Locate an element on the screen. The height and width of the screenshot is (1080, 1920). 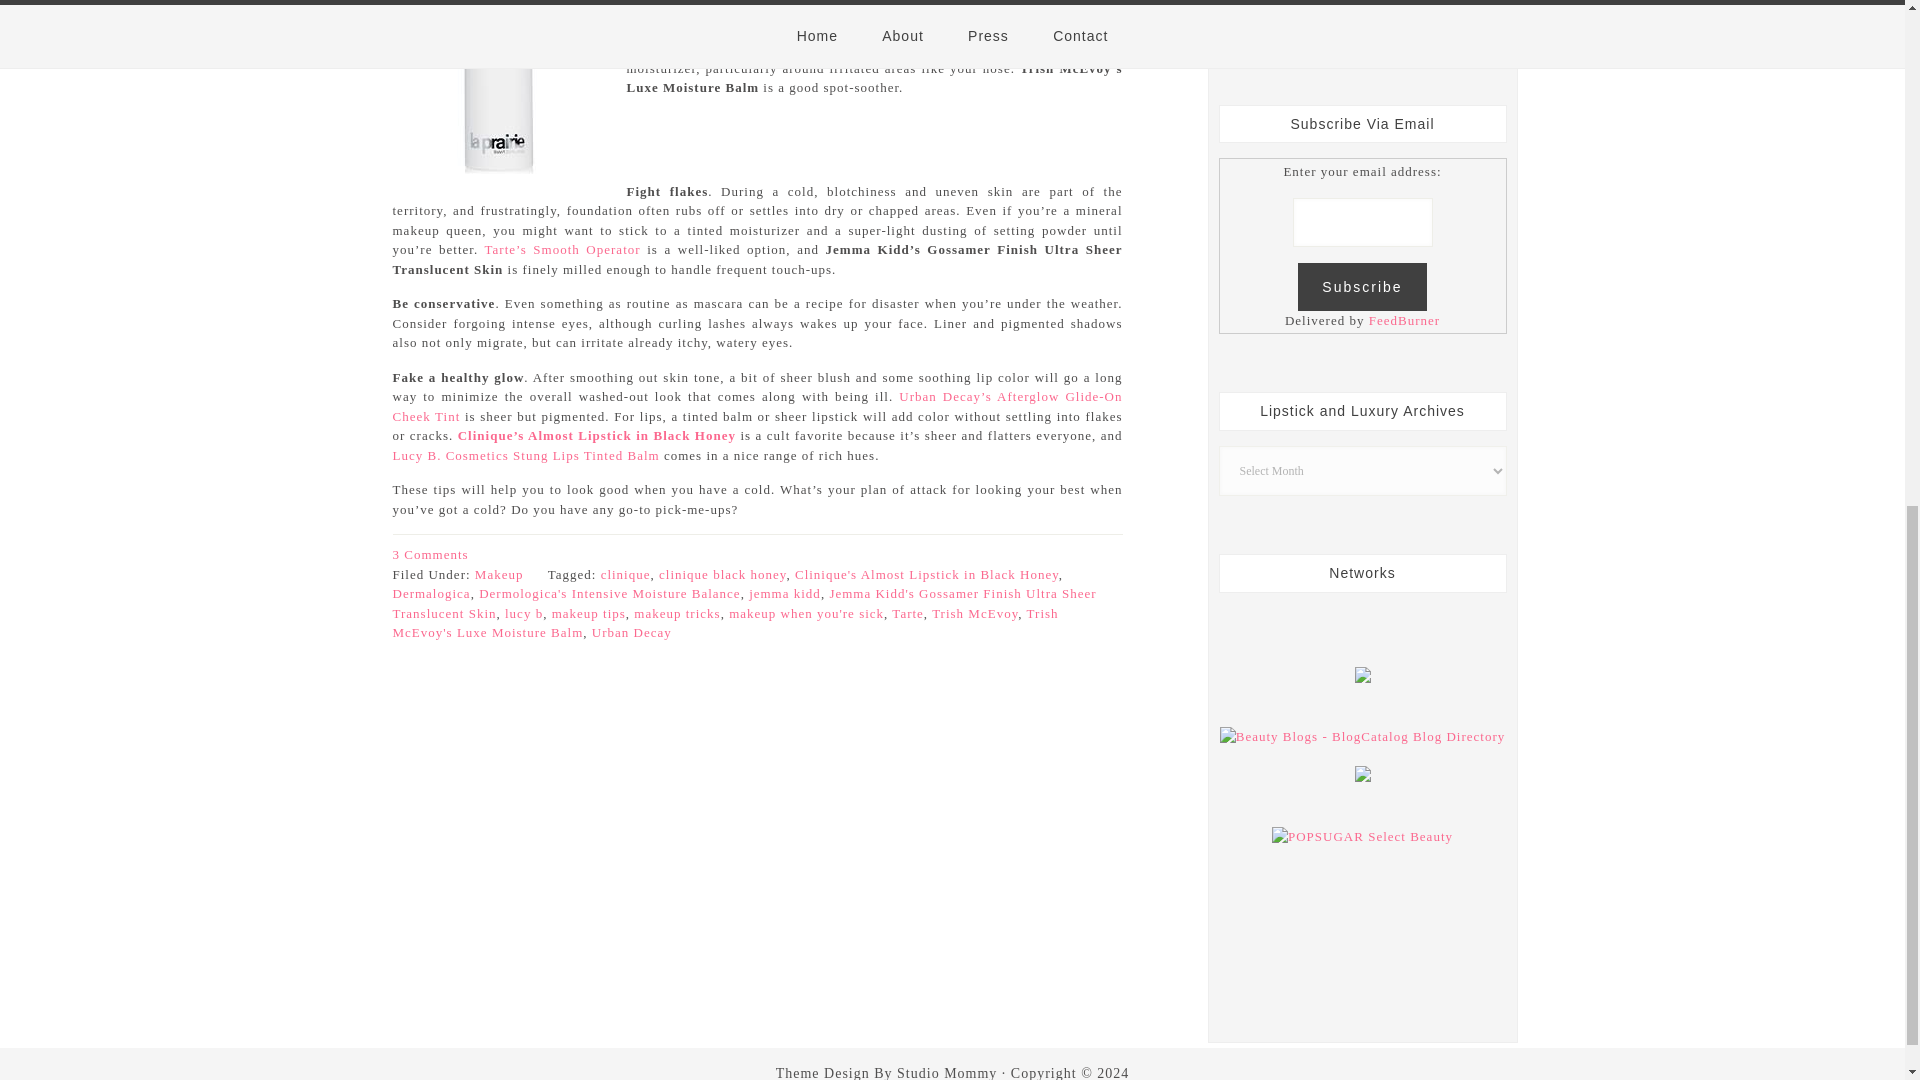
clinique black honey is located at coordinates (722, 574).